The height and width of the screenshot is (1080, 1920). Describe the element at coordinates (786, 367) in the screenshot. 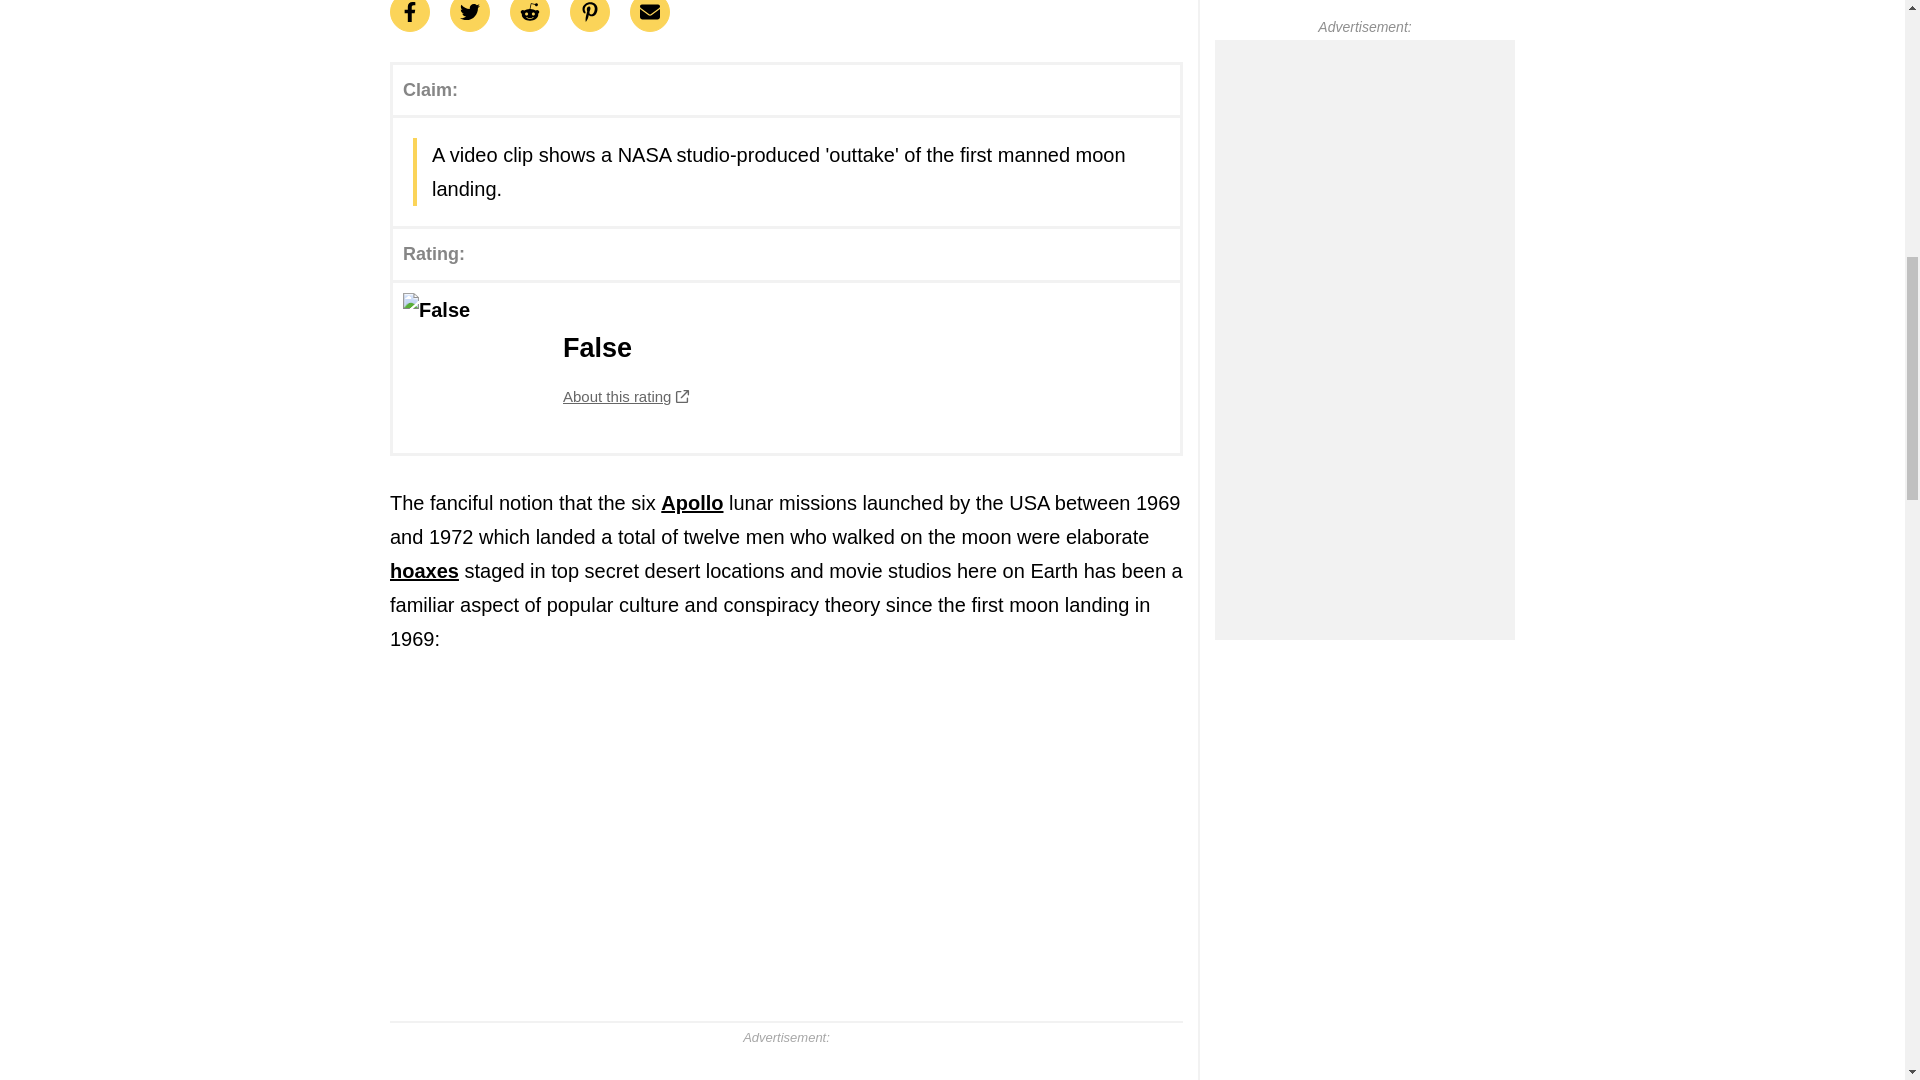

I see `Apollo` at that location.